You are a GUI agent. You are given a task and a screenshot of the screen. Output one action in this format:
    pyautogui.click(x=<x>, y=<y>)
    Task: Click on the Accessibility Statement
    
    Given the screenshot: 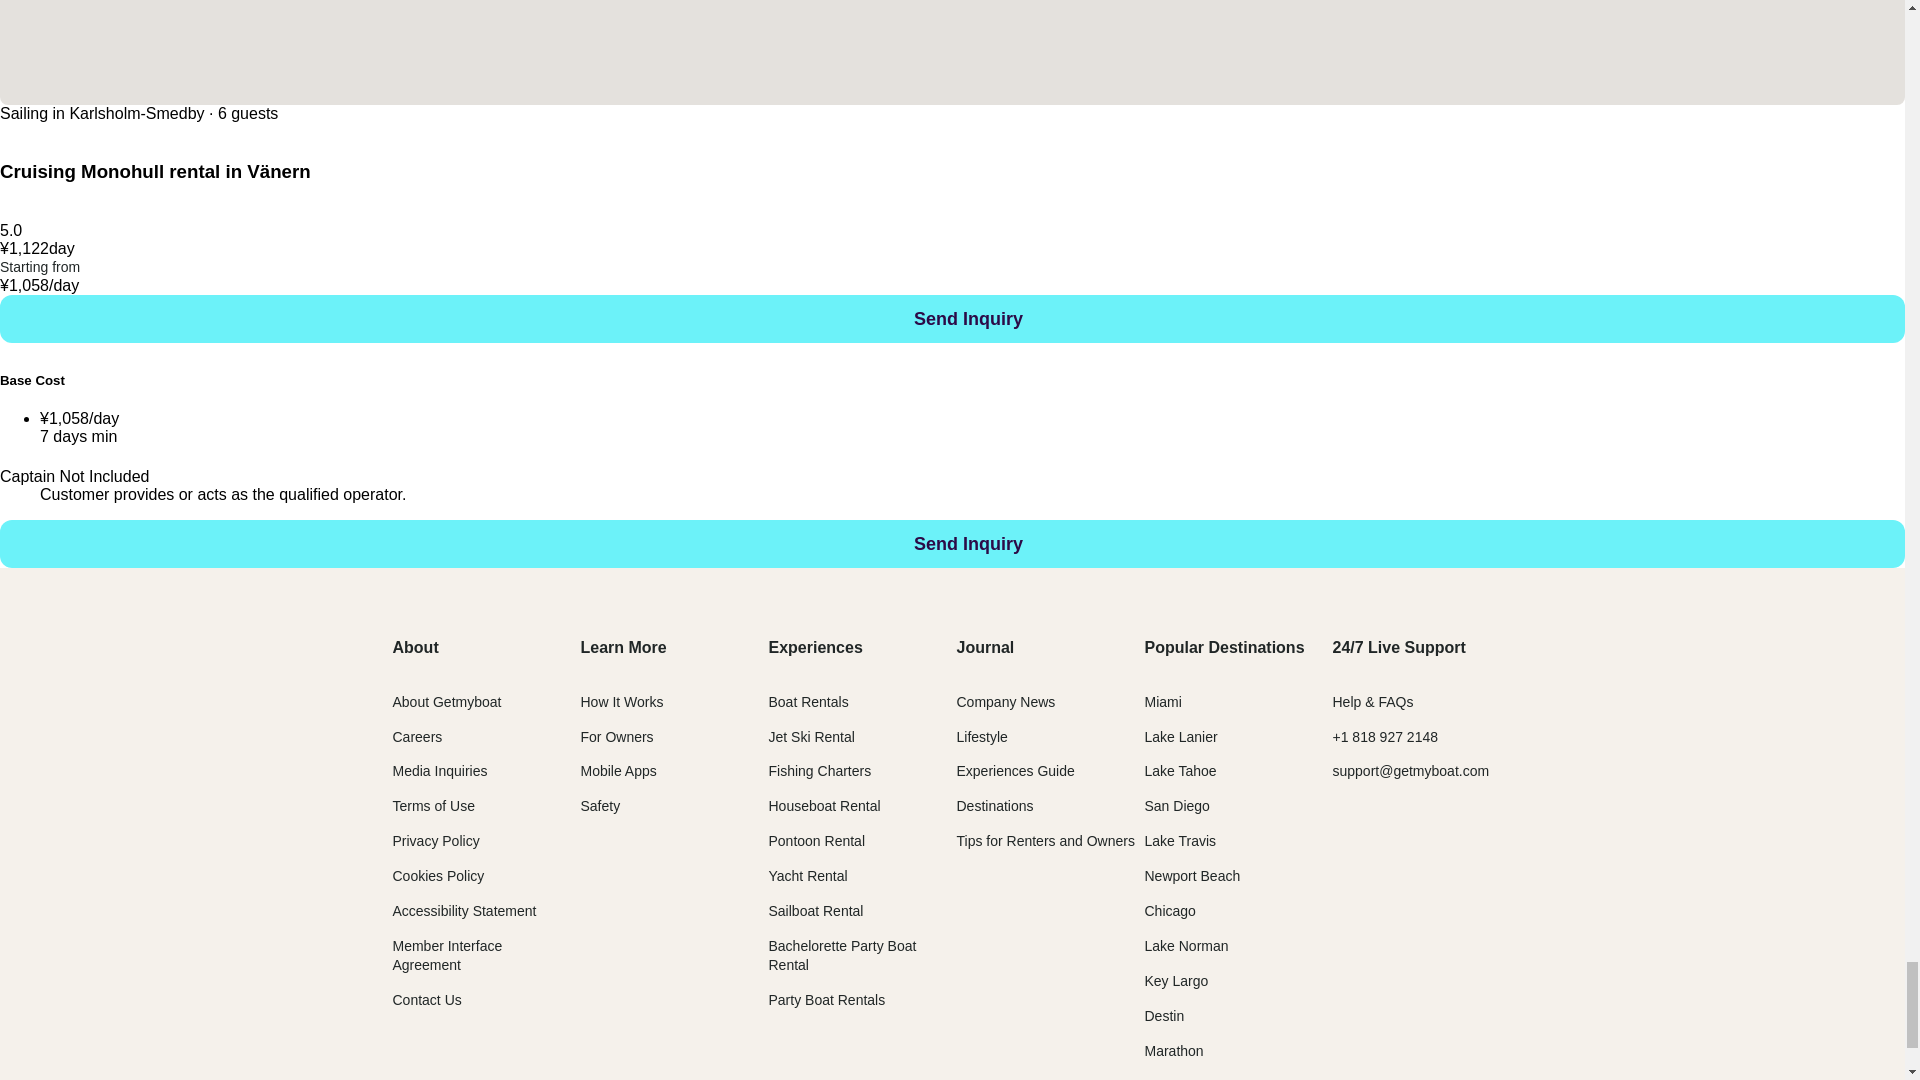 What is the action you would take?
    pyautogui.click(x=463, y=910)
    